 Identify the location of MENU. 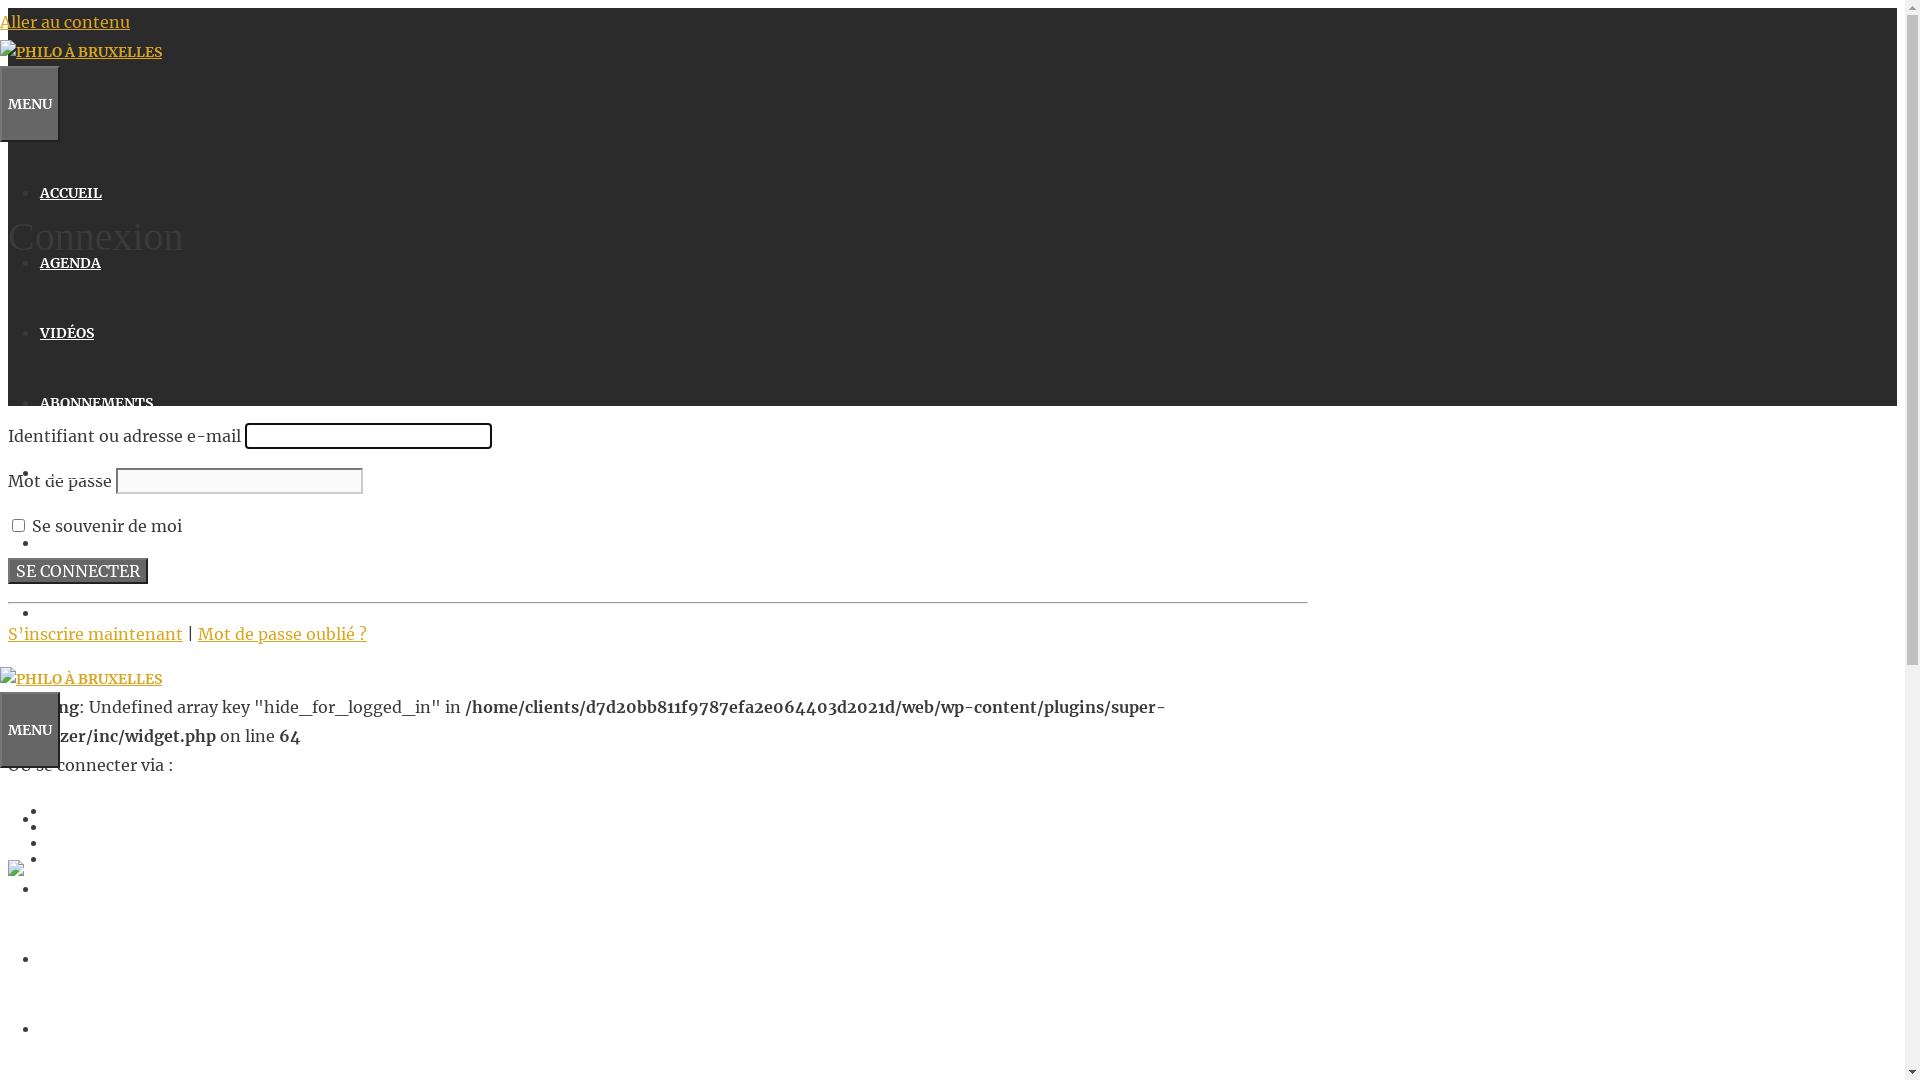
(30, 104).